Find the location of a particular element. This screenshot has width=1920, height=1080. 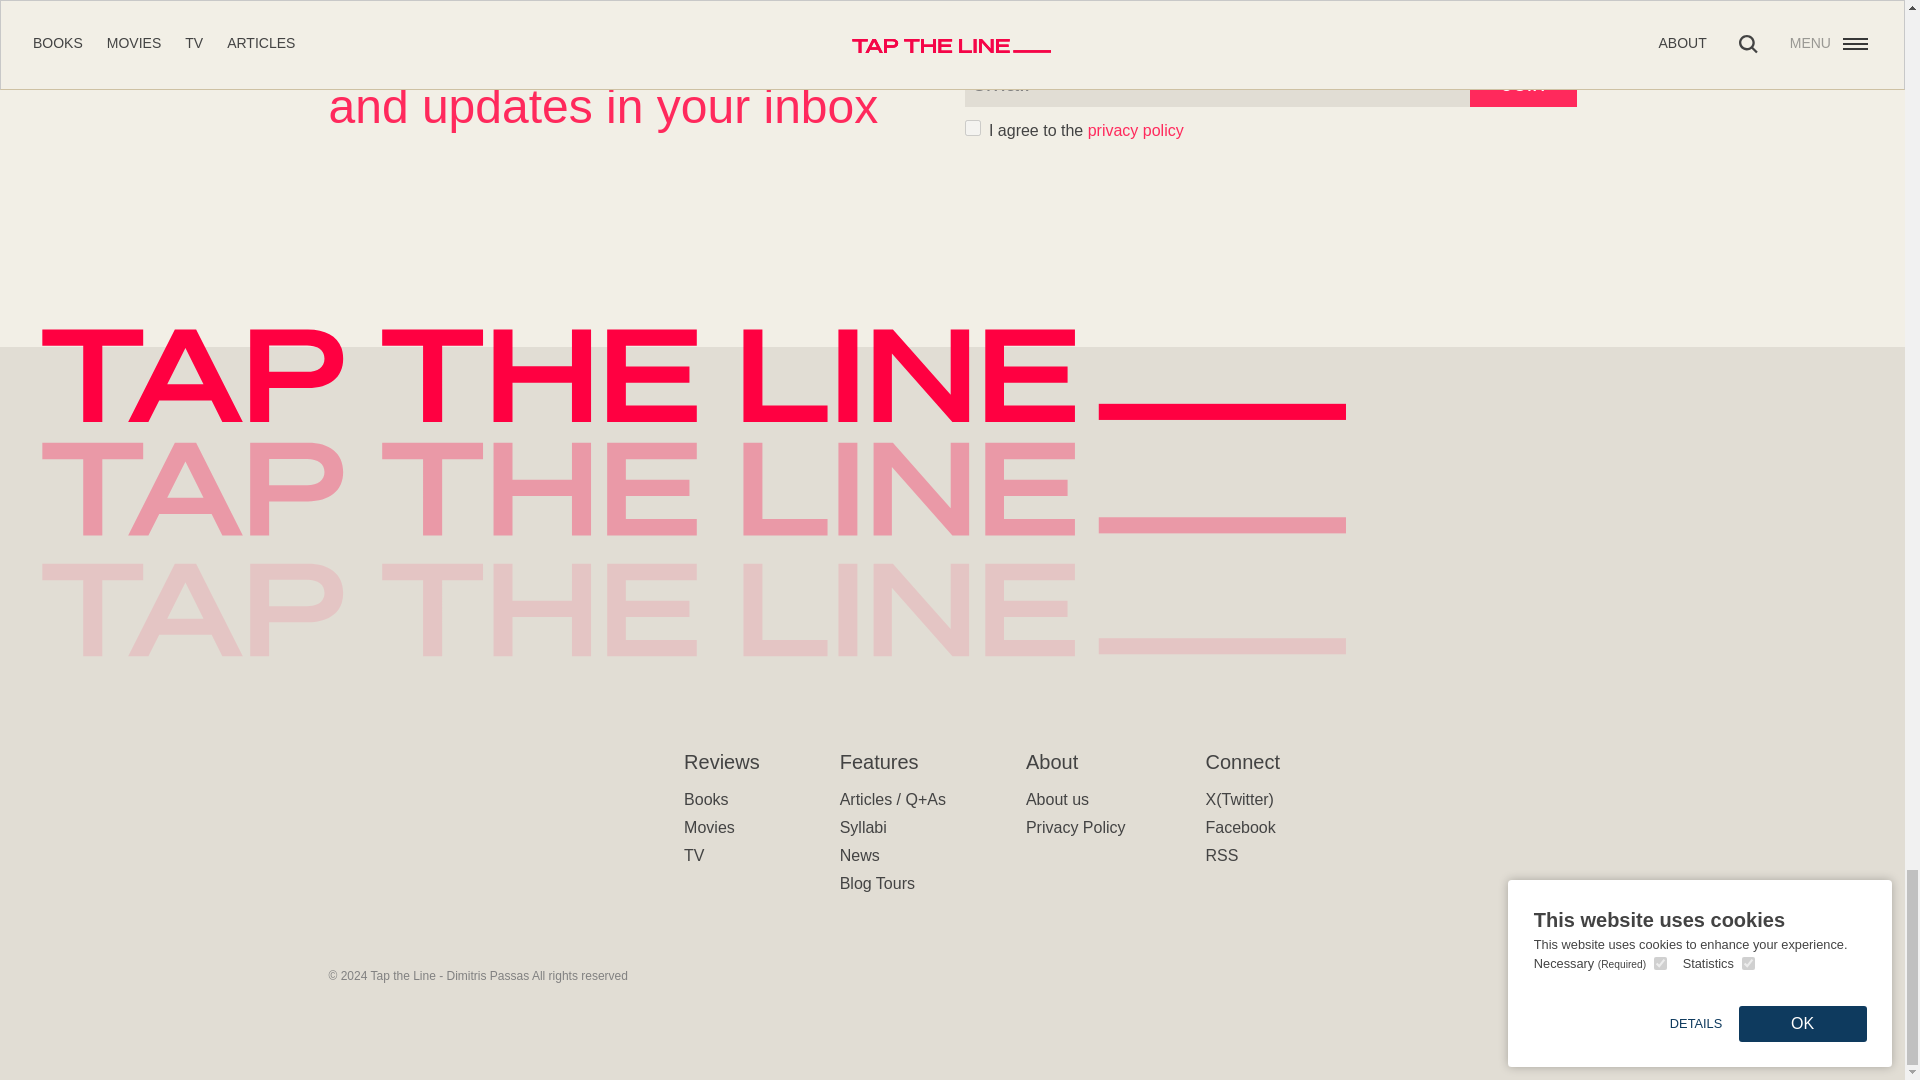

Privacy Policy is located at coordinates (1075, 826).